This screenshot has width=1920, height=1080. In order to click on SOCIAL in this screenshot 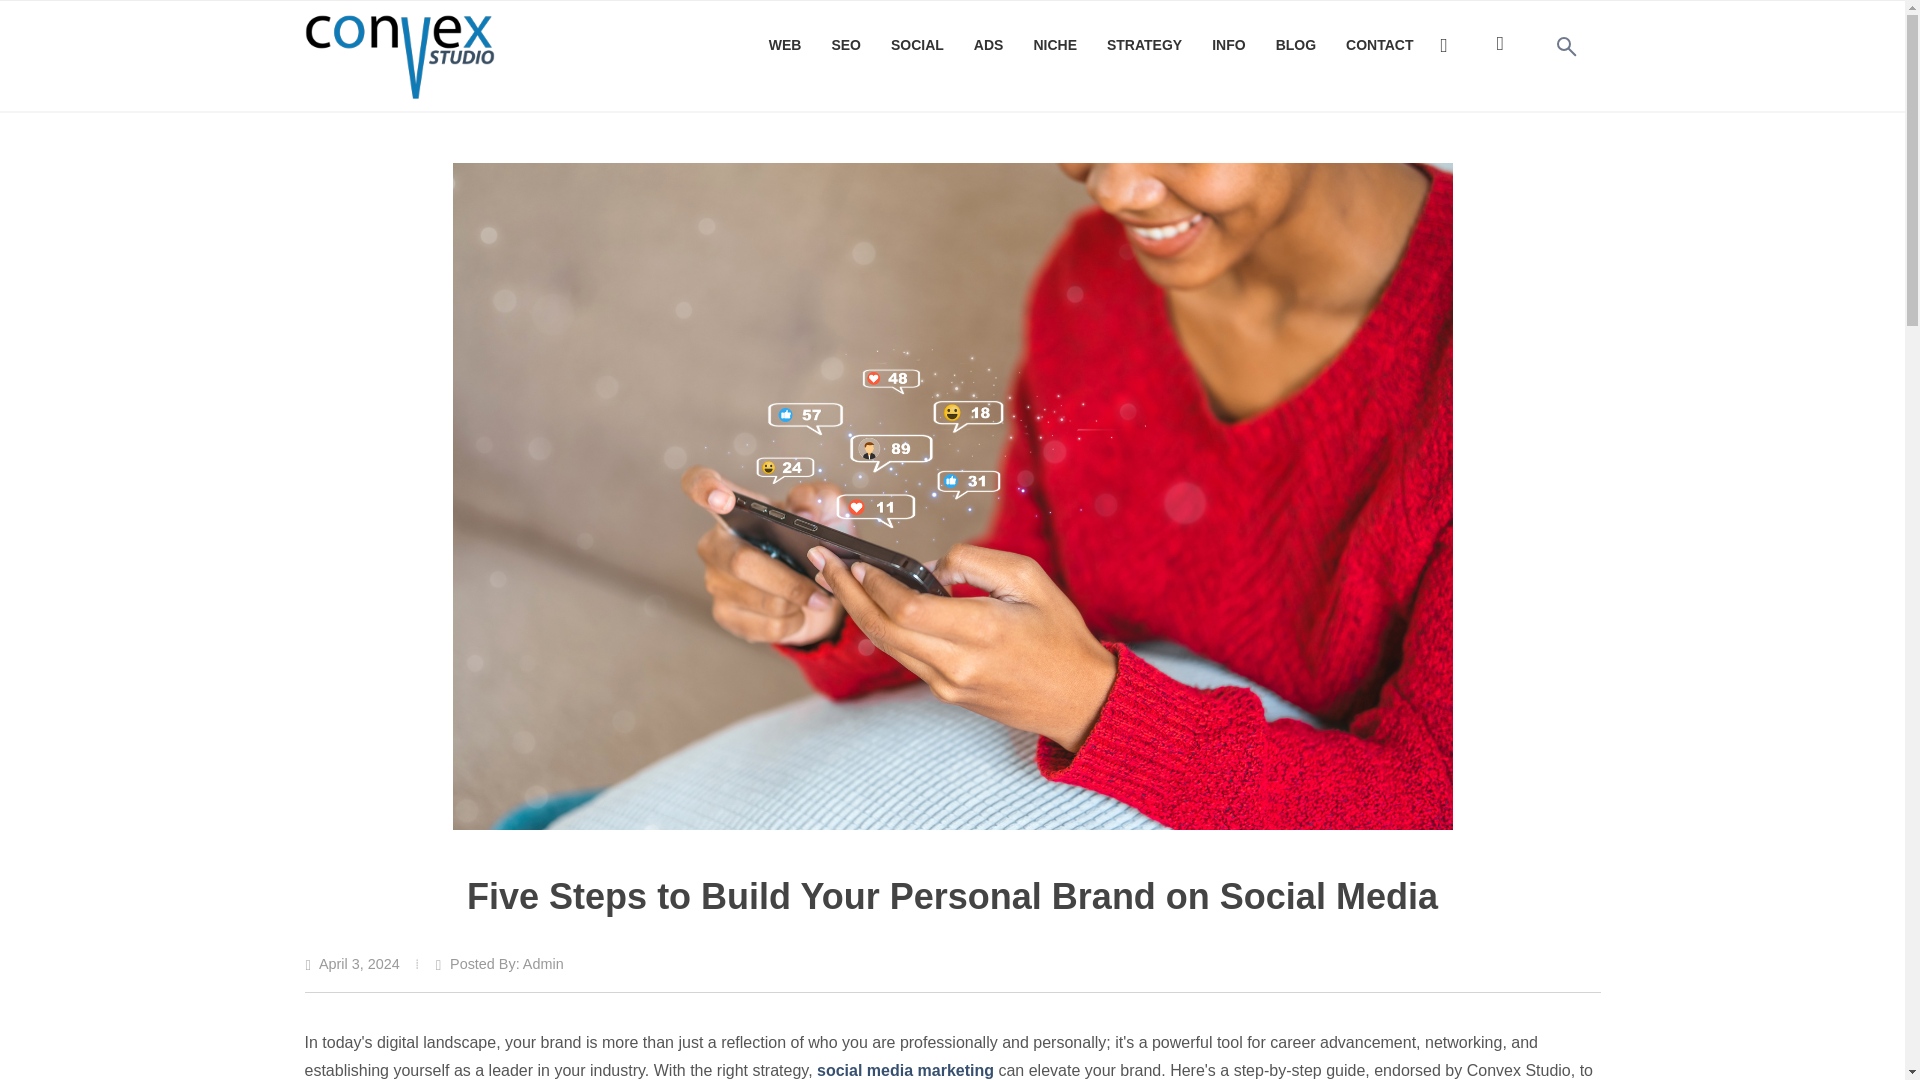, I will do `click(916, 46)`.